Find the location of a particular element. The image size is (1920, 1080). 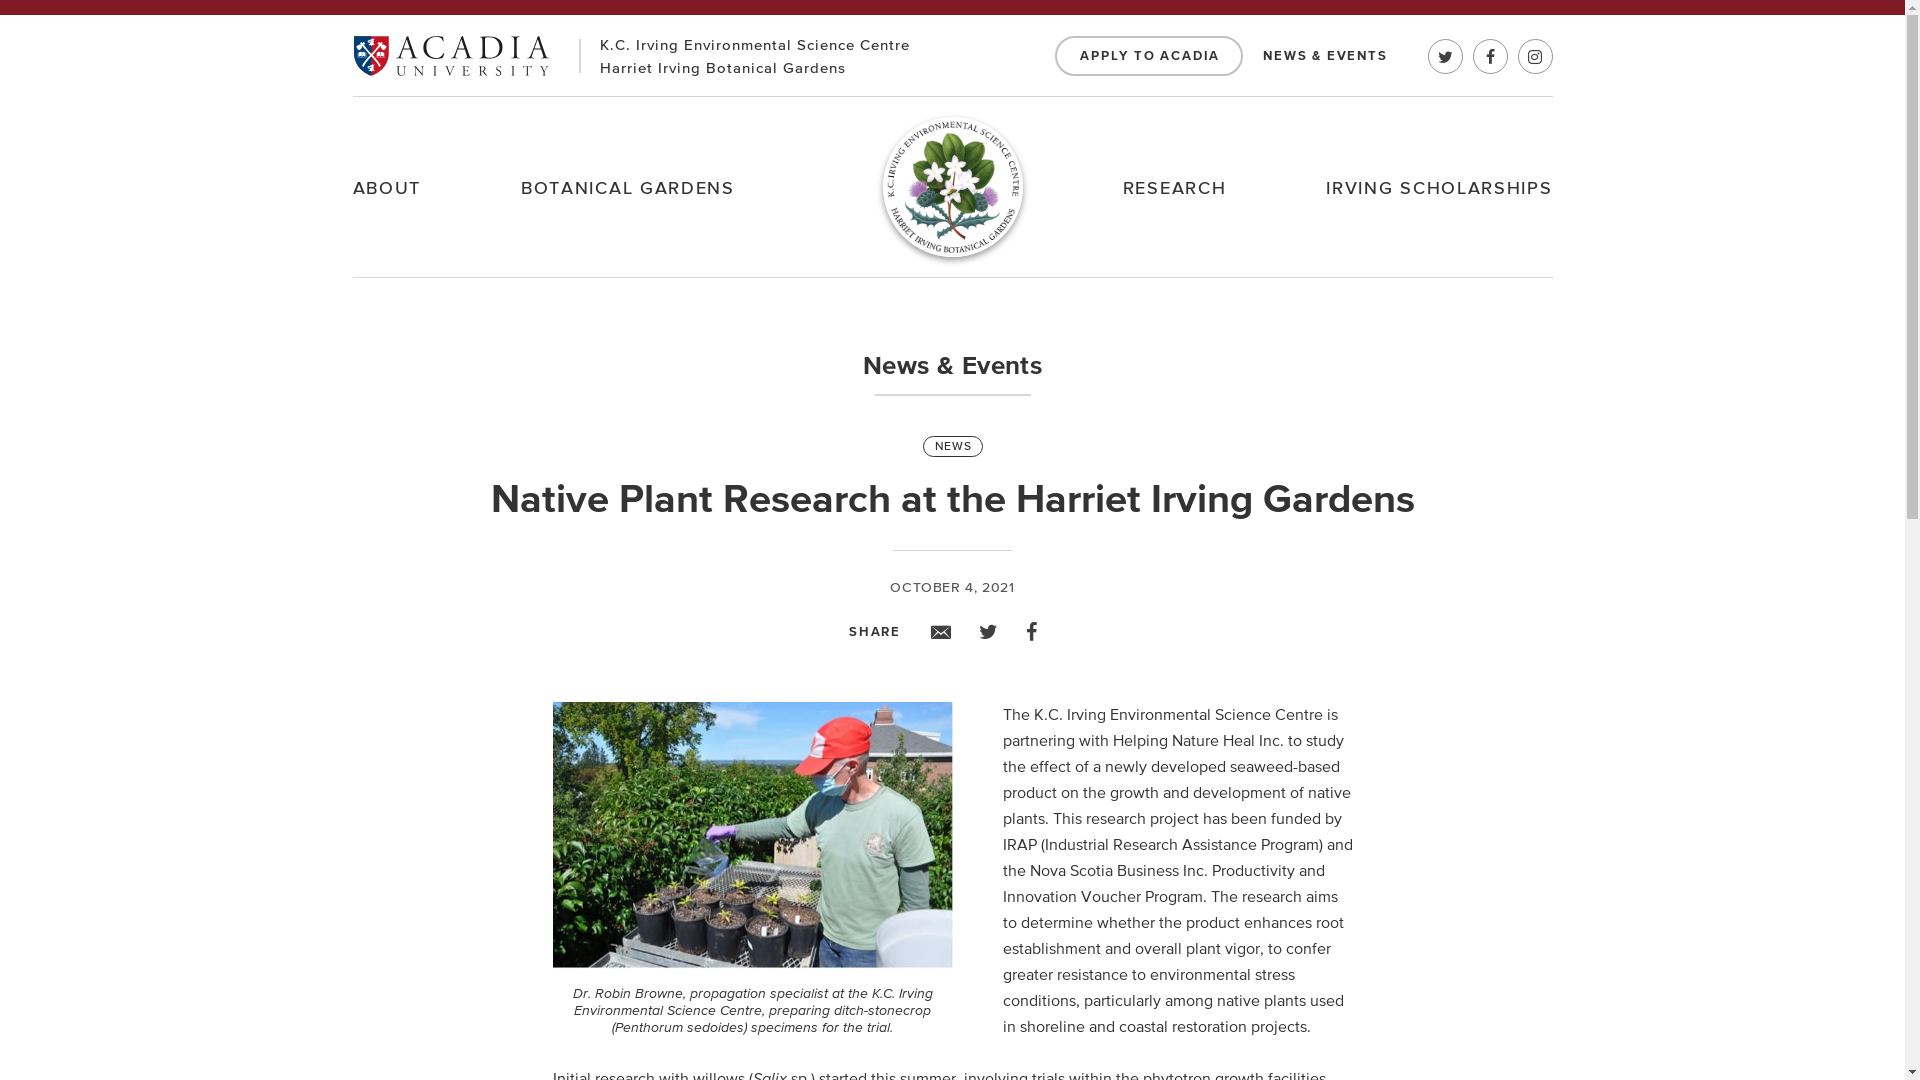

IRVING SCHOLARSHIPS is located at coordinates (1439, 187).